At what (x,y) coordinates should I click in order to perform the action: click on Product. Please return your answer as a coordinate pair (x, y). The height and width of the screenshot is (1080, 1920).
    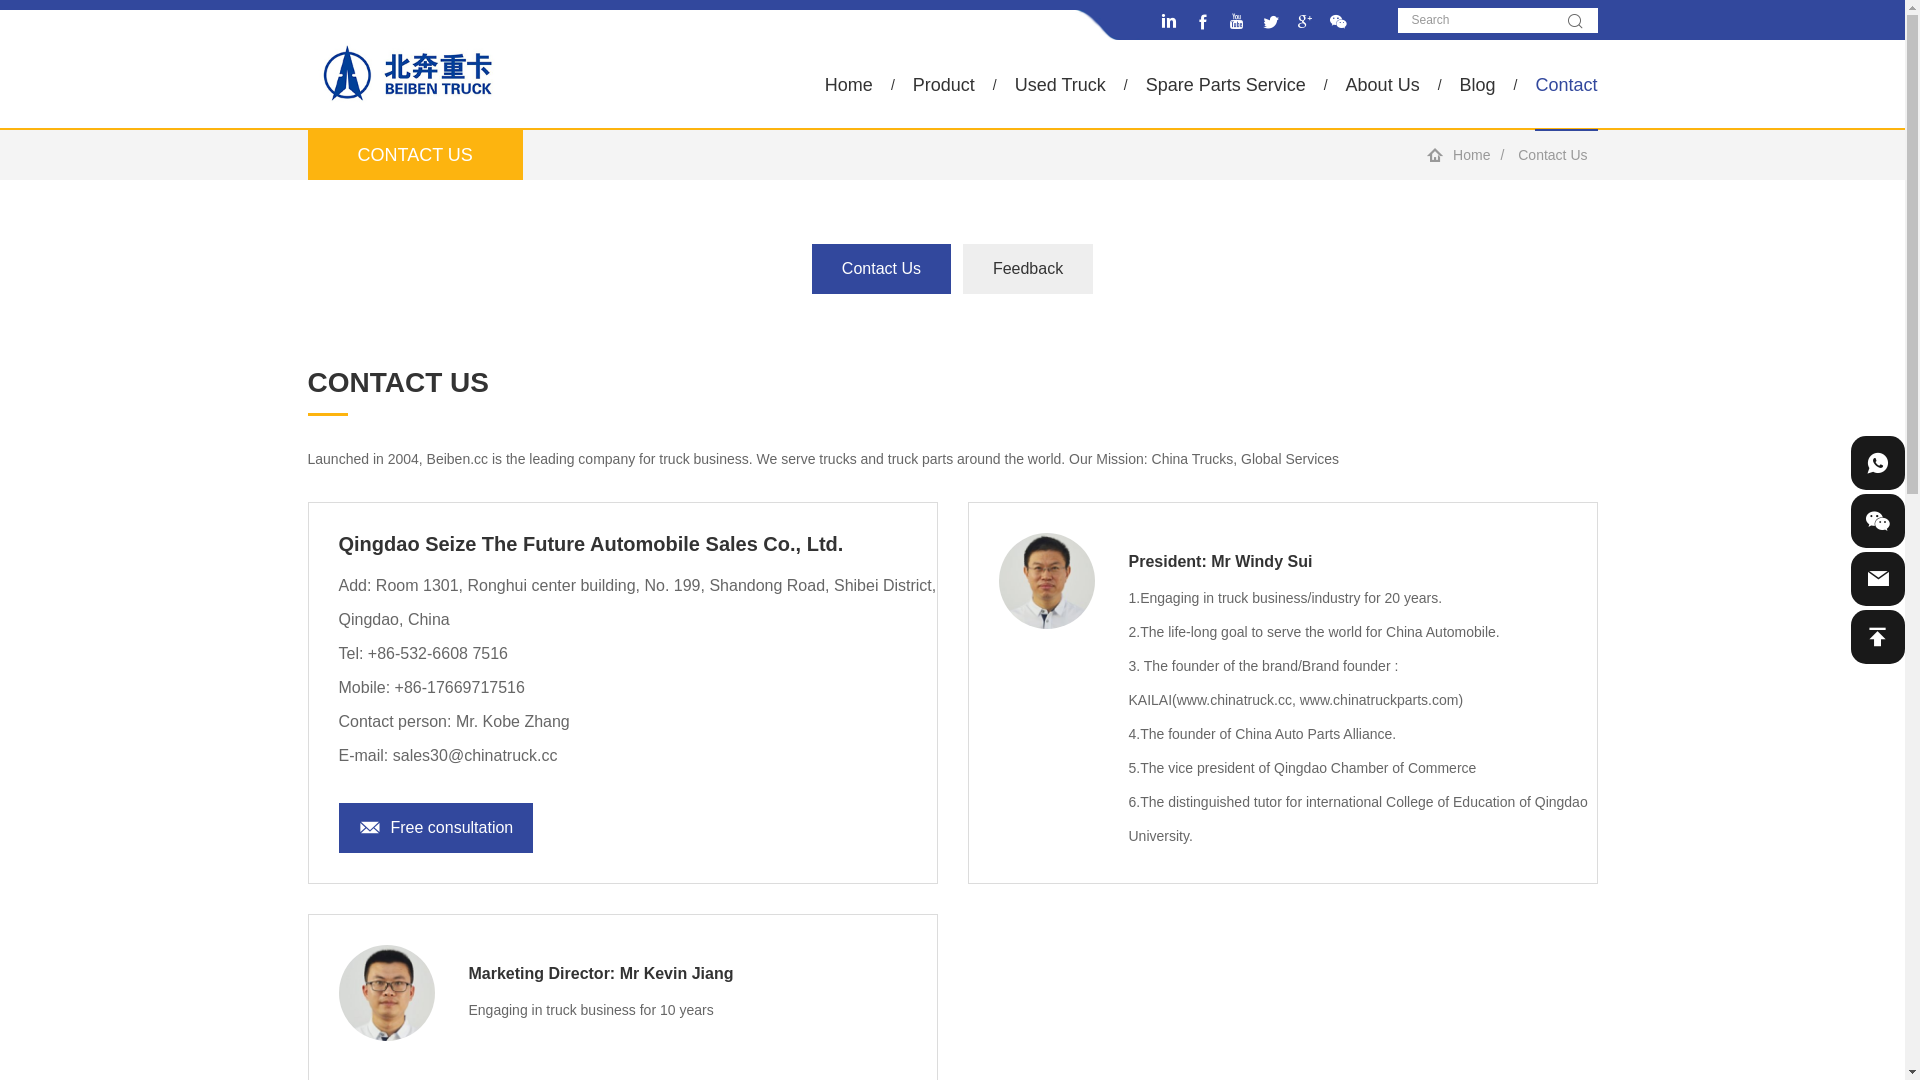
    Looking at the image, I should click on (944, 85).